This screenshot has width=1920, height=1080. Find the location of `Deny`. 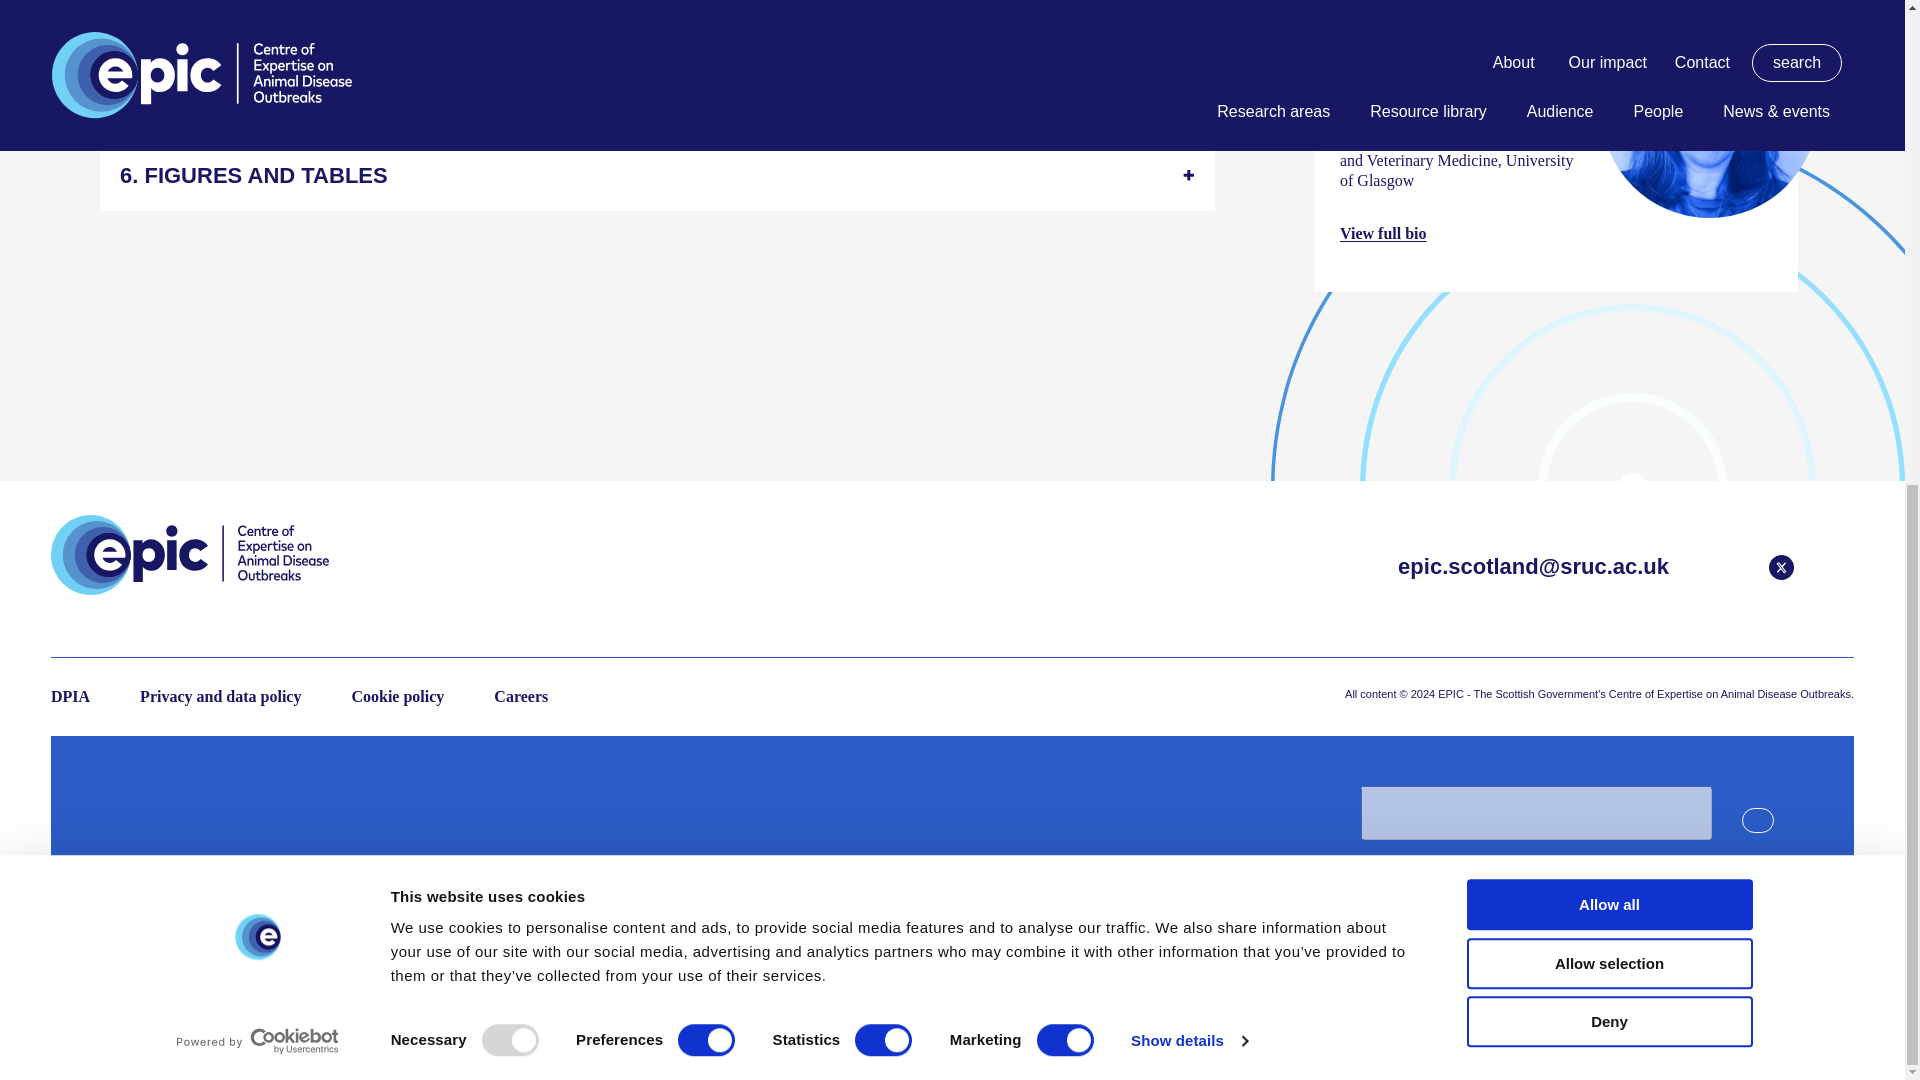

Deny is located at coordinates (1608, 144).